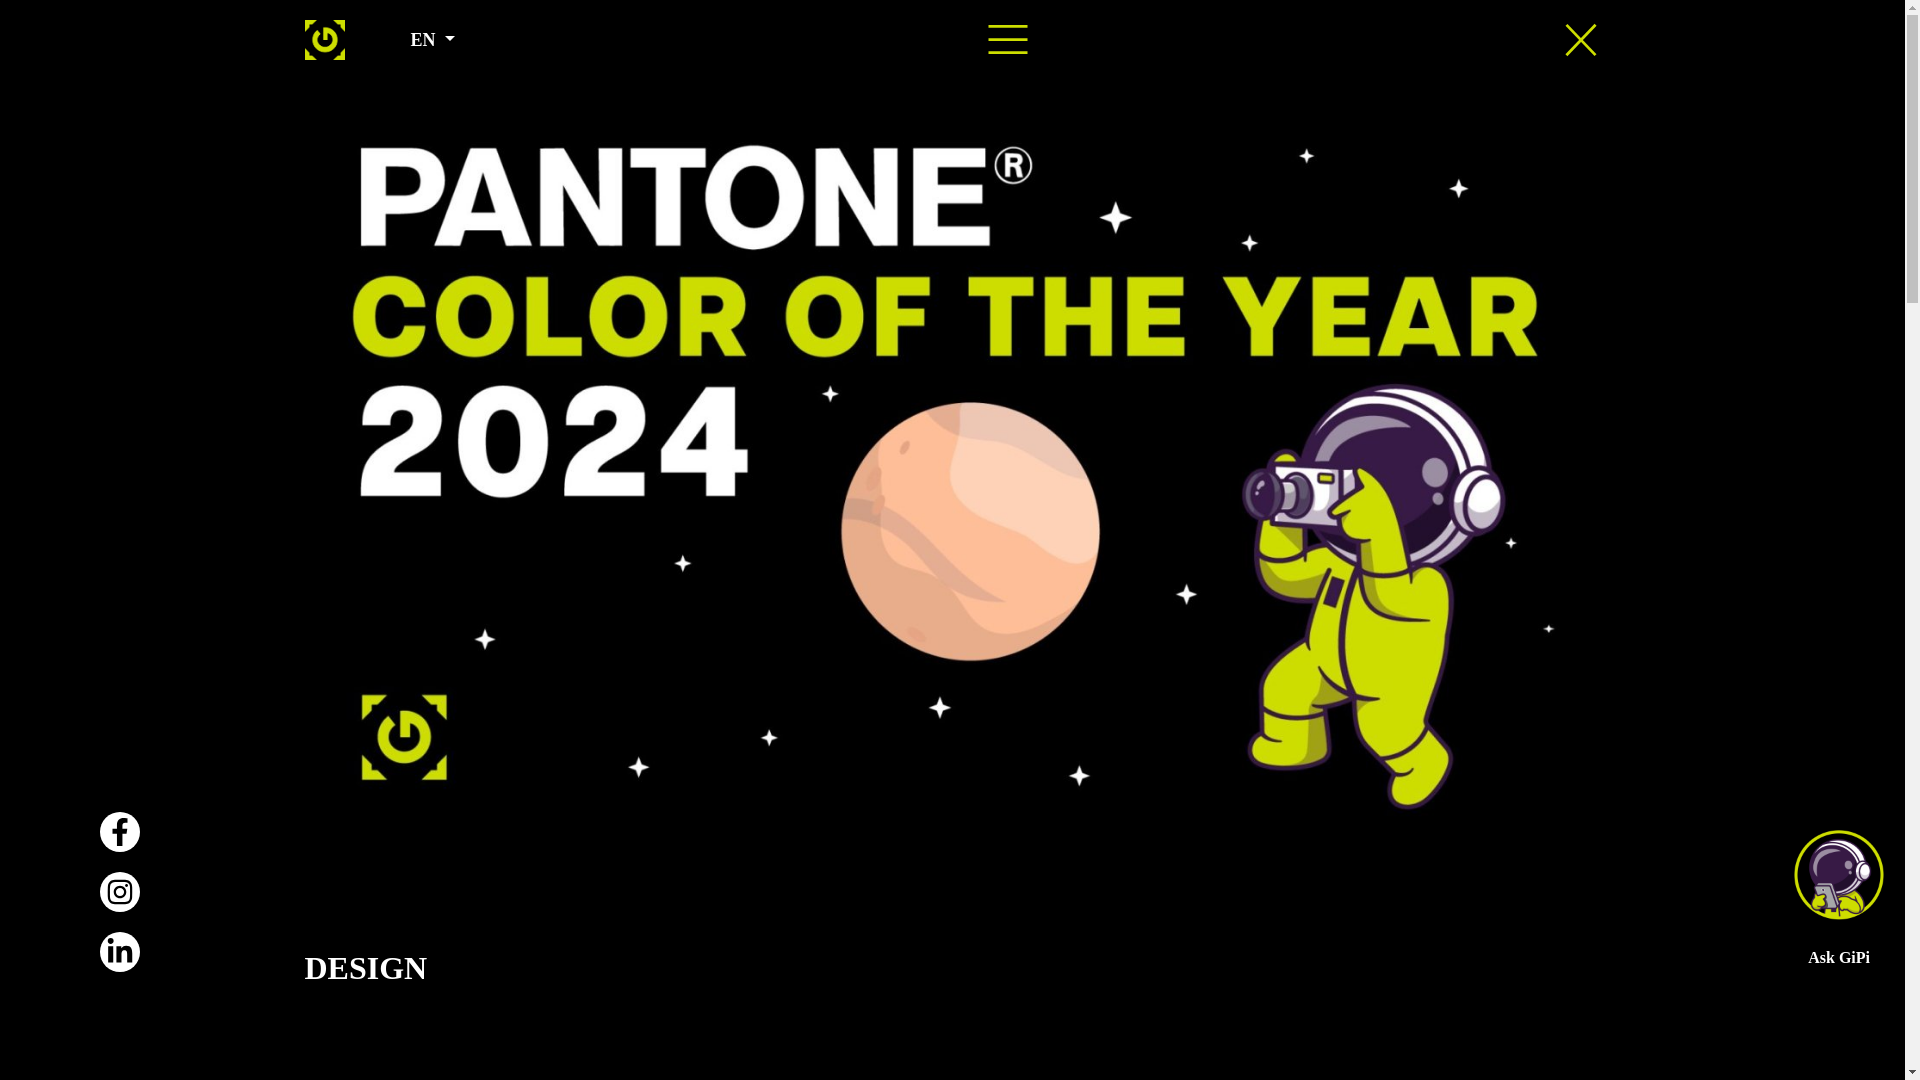 The image size is (1920, 1080). What do you see at coordinates (120, 952) in the screenshot?
I see `Linkedin` at bounding box center [120, 952].